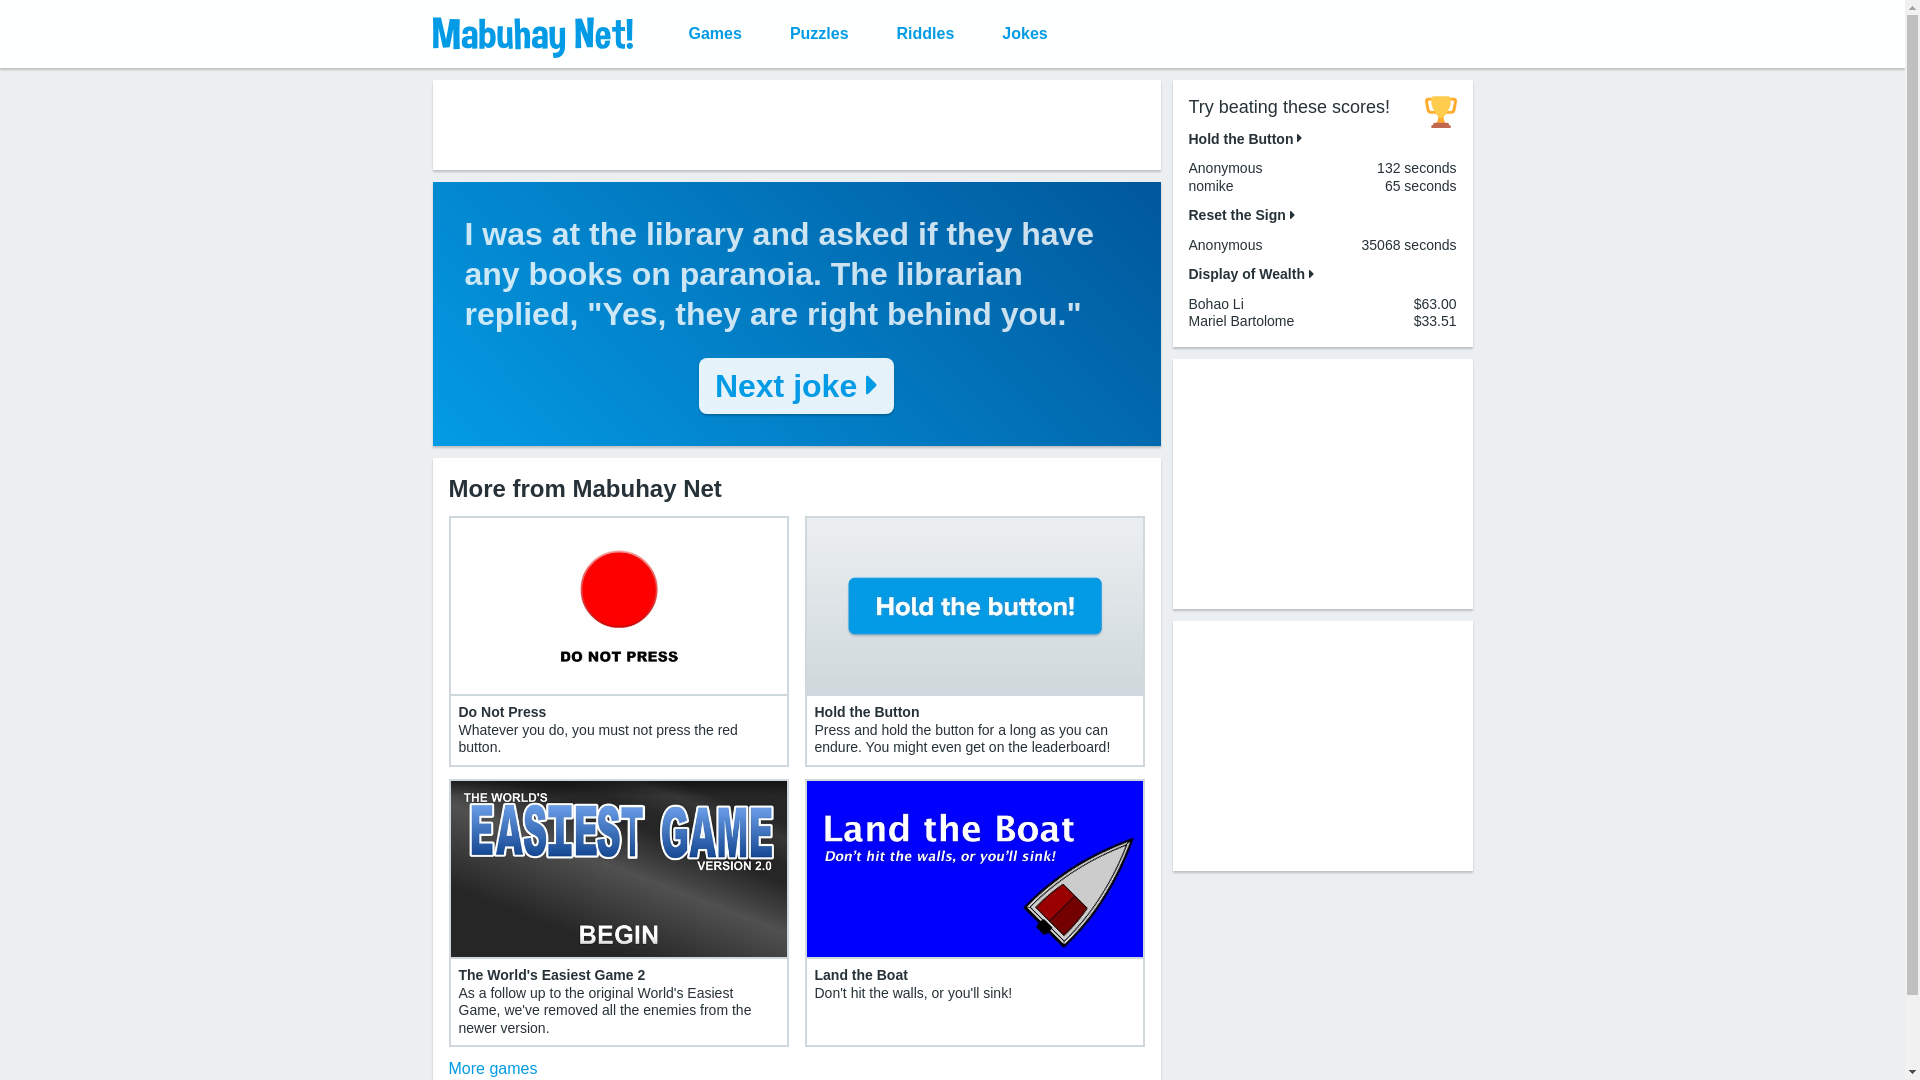 The image size is (1920, 1080). What do you see at coordinates (1024, 34) in the screenshot?
I see `Jokes` at bounding box center [1024, 34].